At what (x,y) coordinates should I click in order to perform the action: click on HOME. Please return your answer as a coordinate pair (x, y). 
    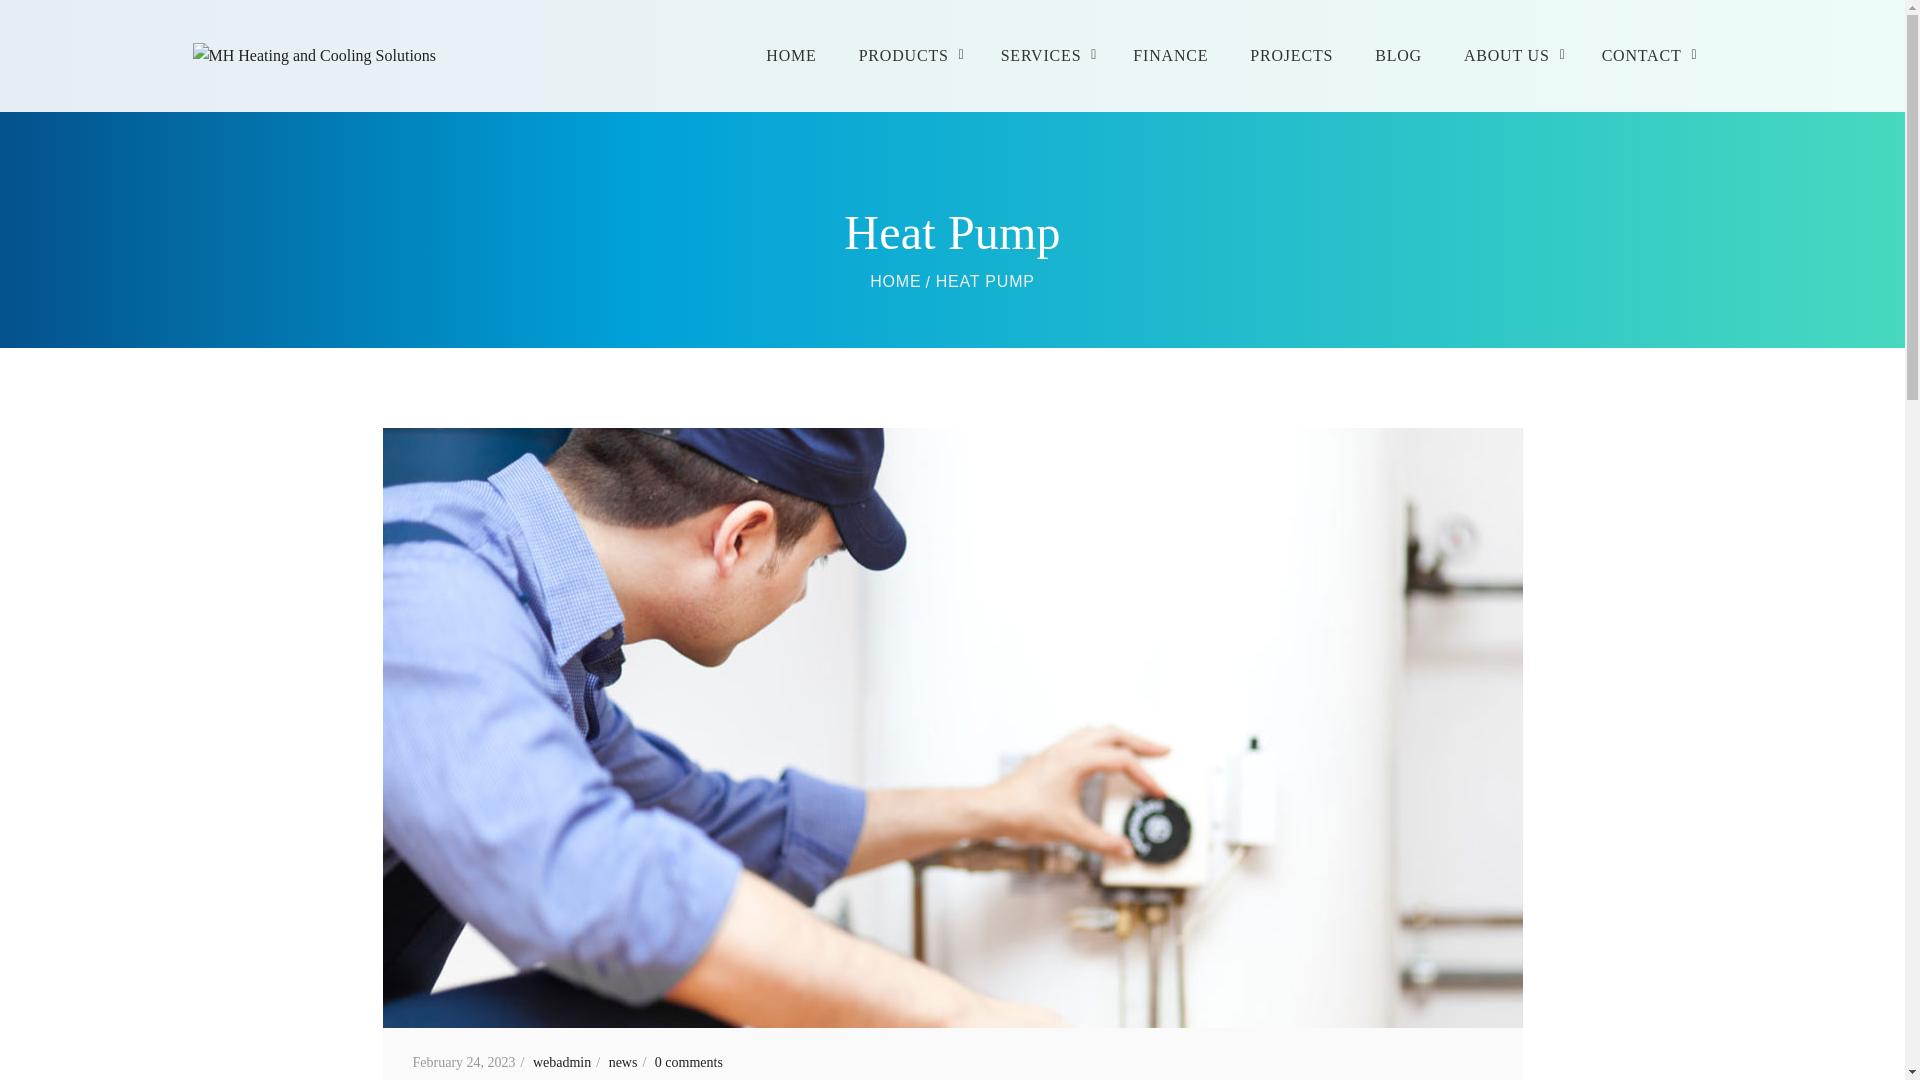
    Looking at the image, I should click on (790, 55).